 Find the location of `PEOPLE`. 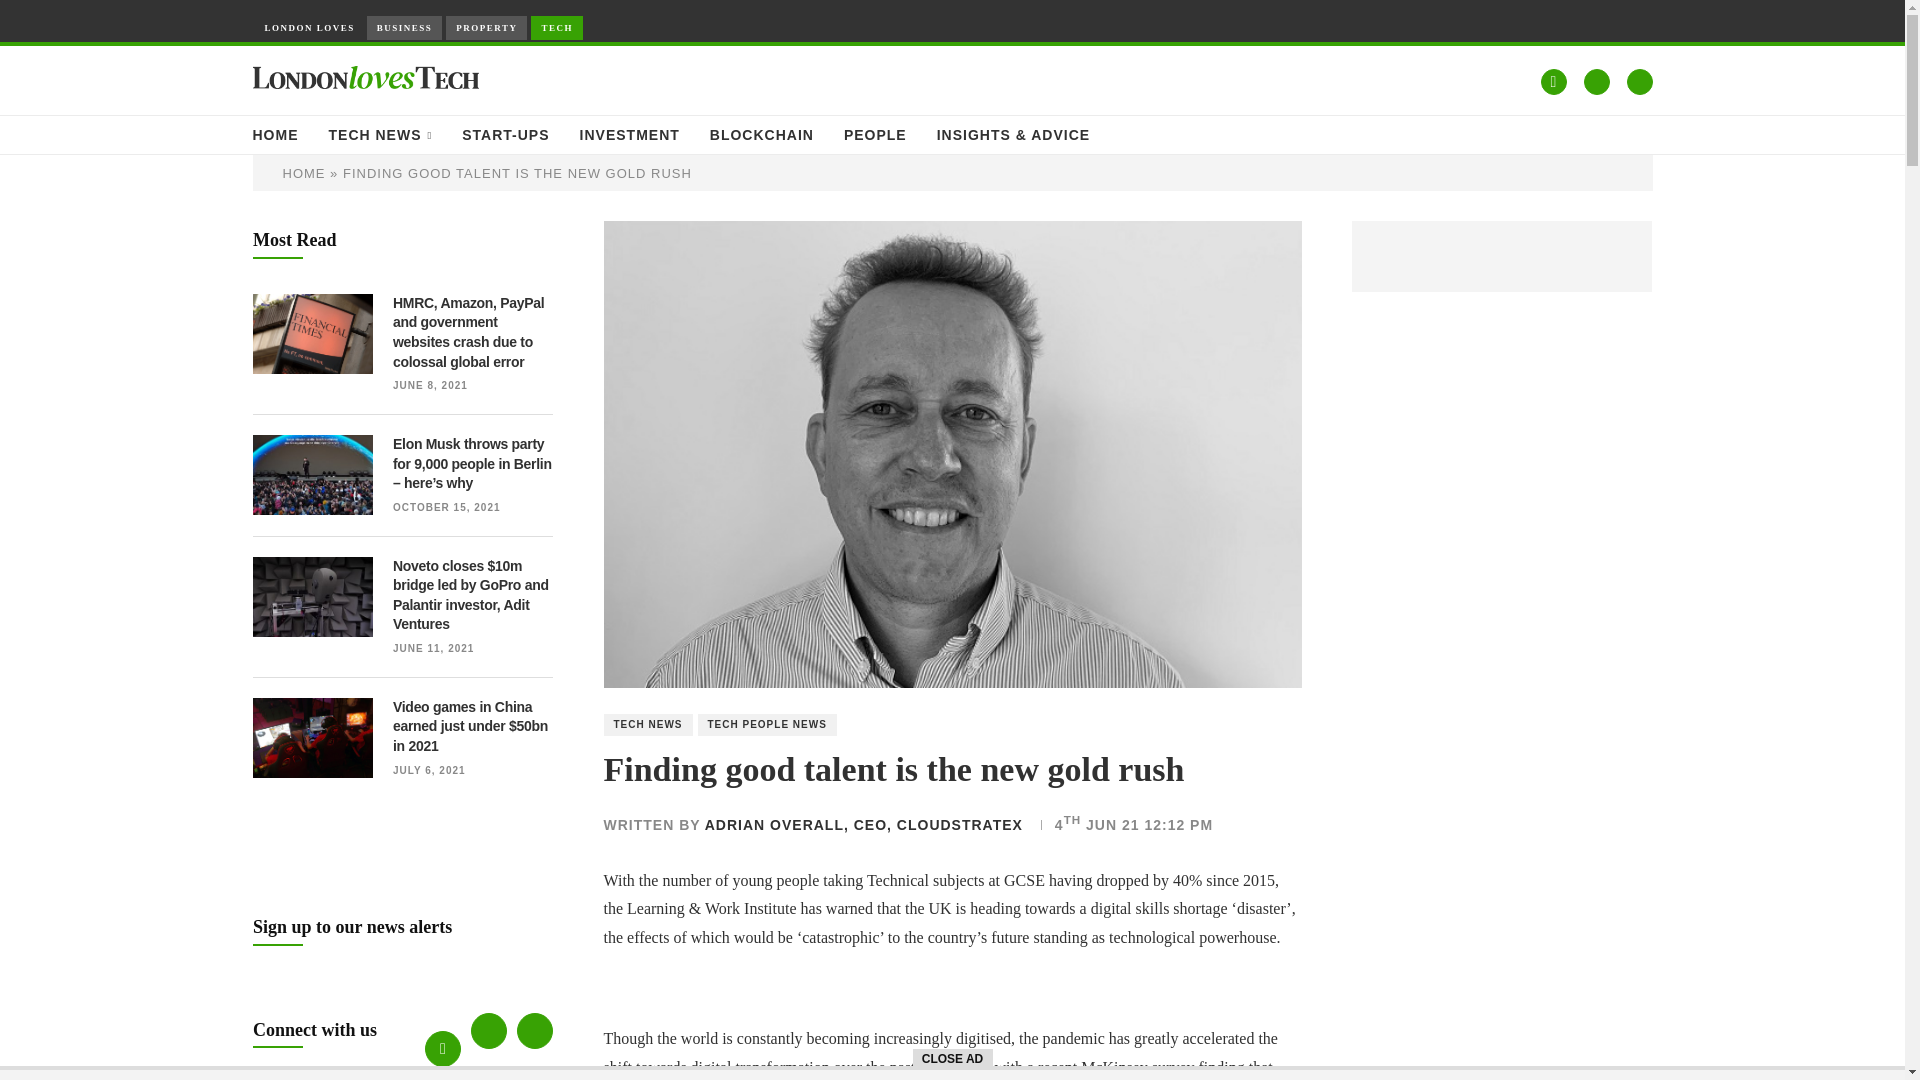

PEOPLE is located at coordinates (875, 135).